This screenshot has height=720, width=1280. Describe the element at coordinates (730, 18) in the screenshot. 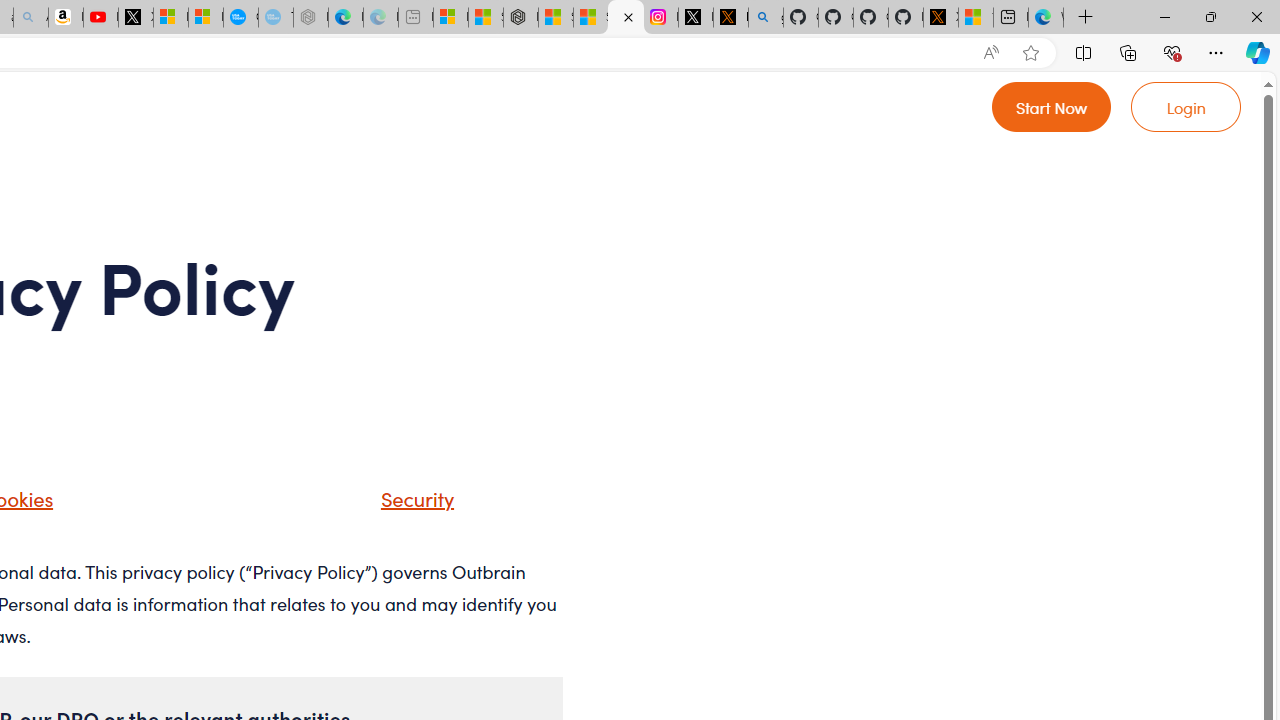

I see `help.x.com | 524: A timeout occurred` at that location.